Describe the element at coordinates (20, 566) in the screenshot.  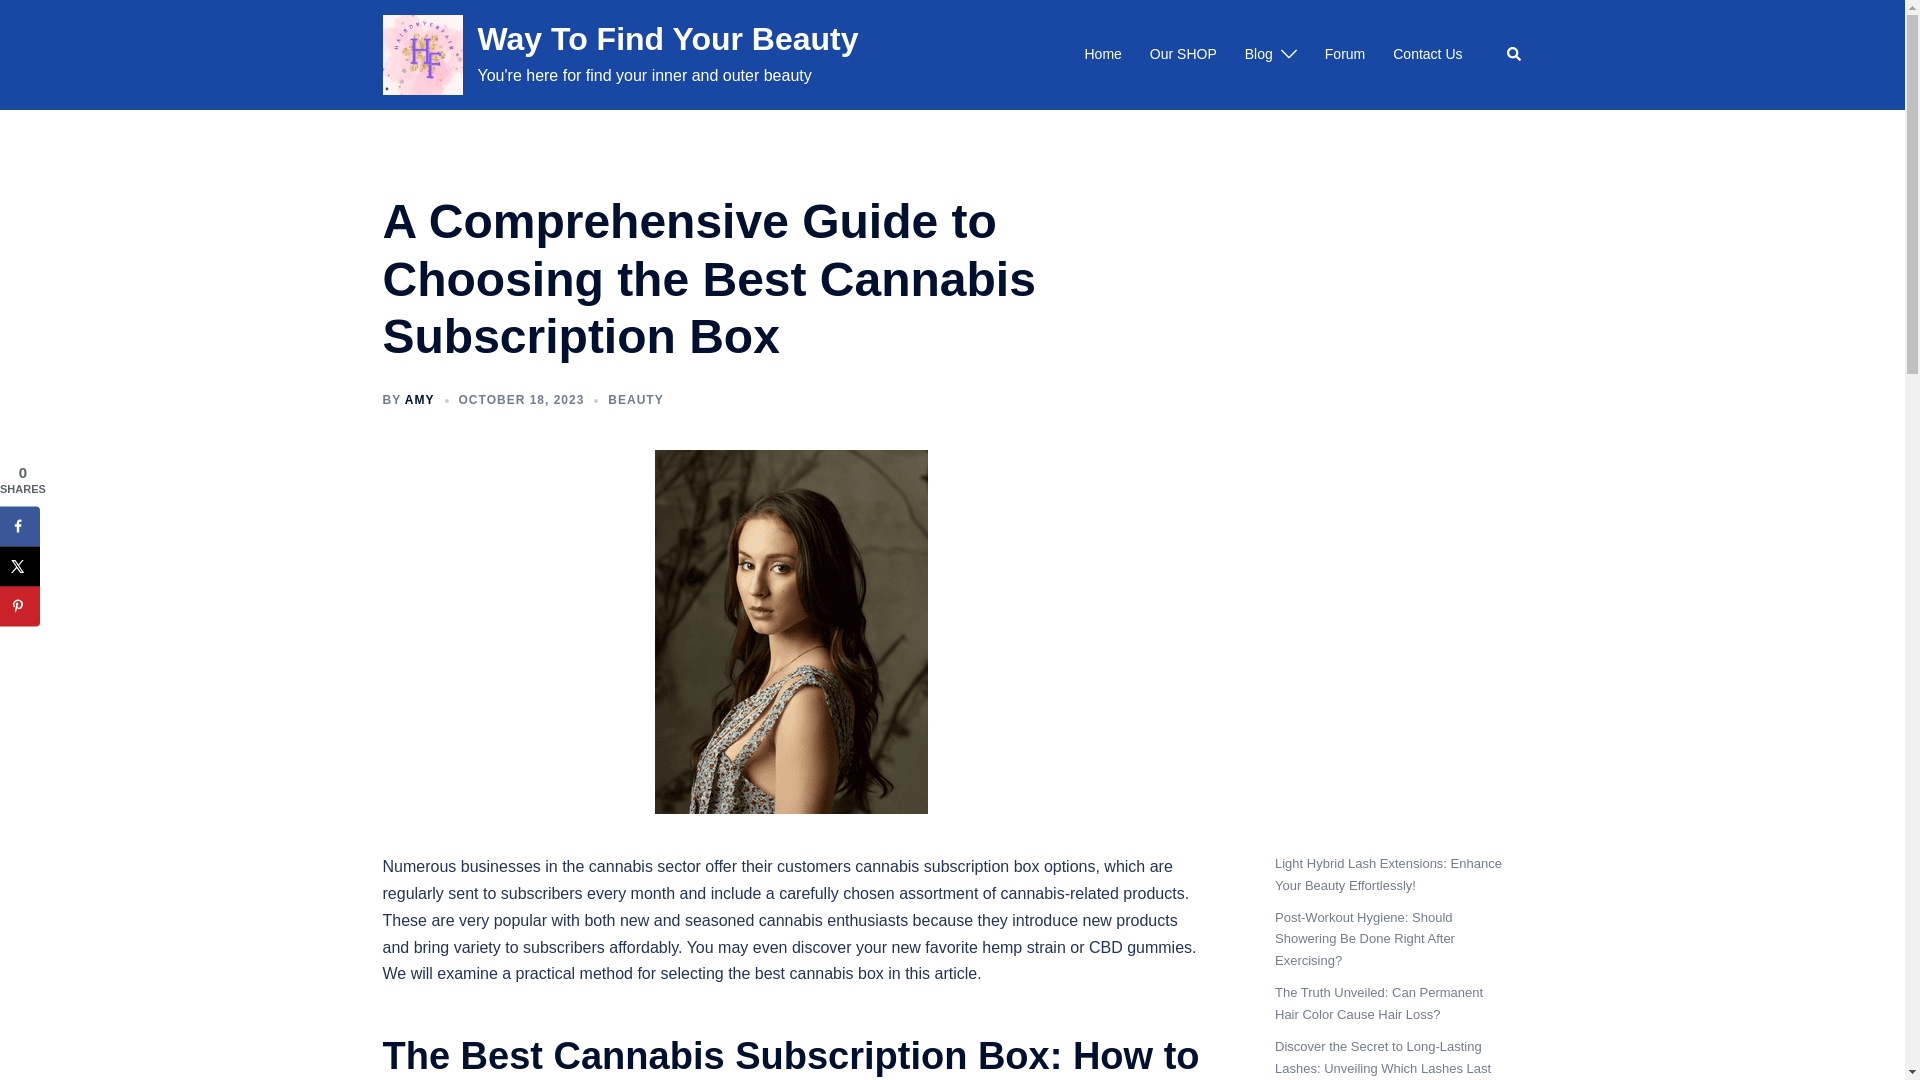
I see `Share on X` at that location.